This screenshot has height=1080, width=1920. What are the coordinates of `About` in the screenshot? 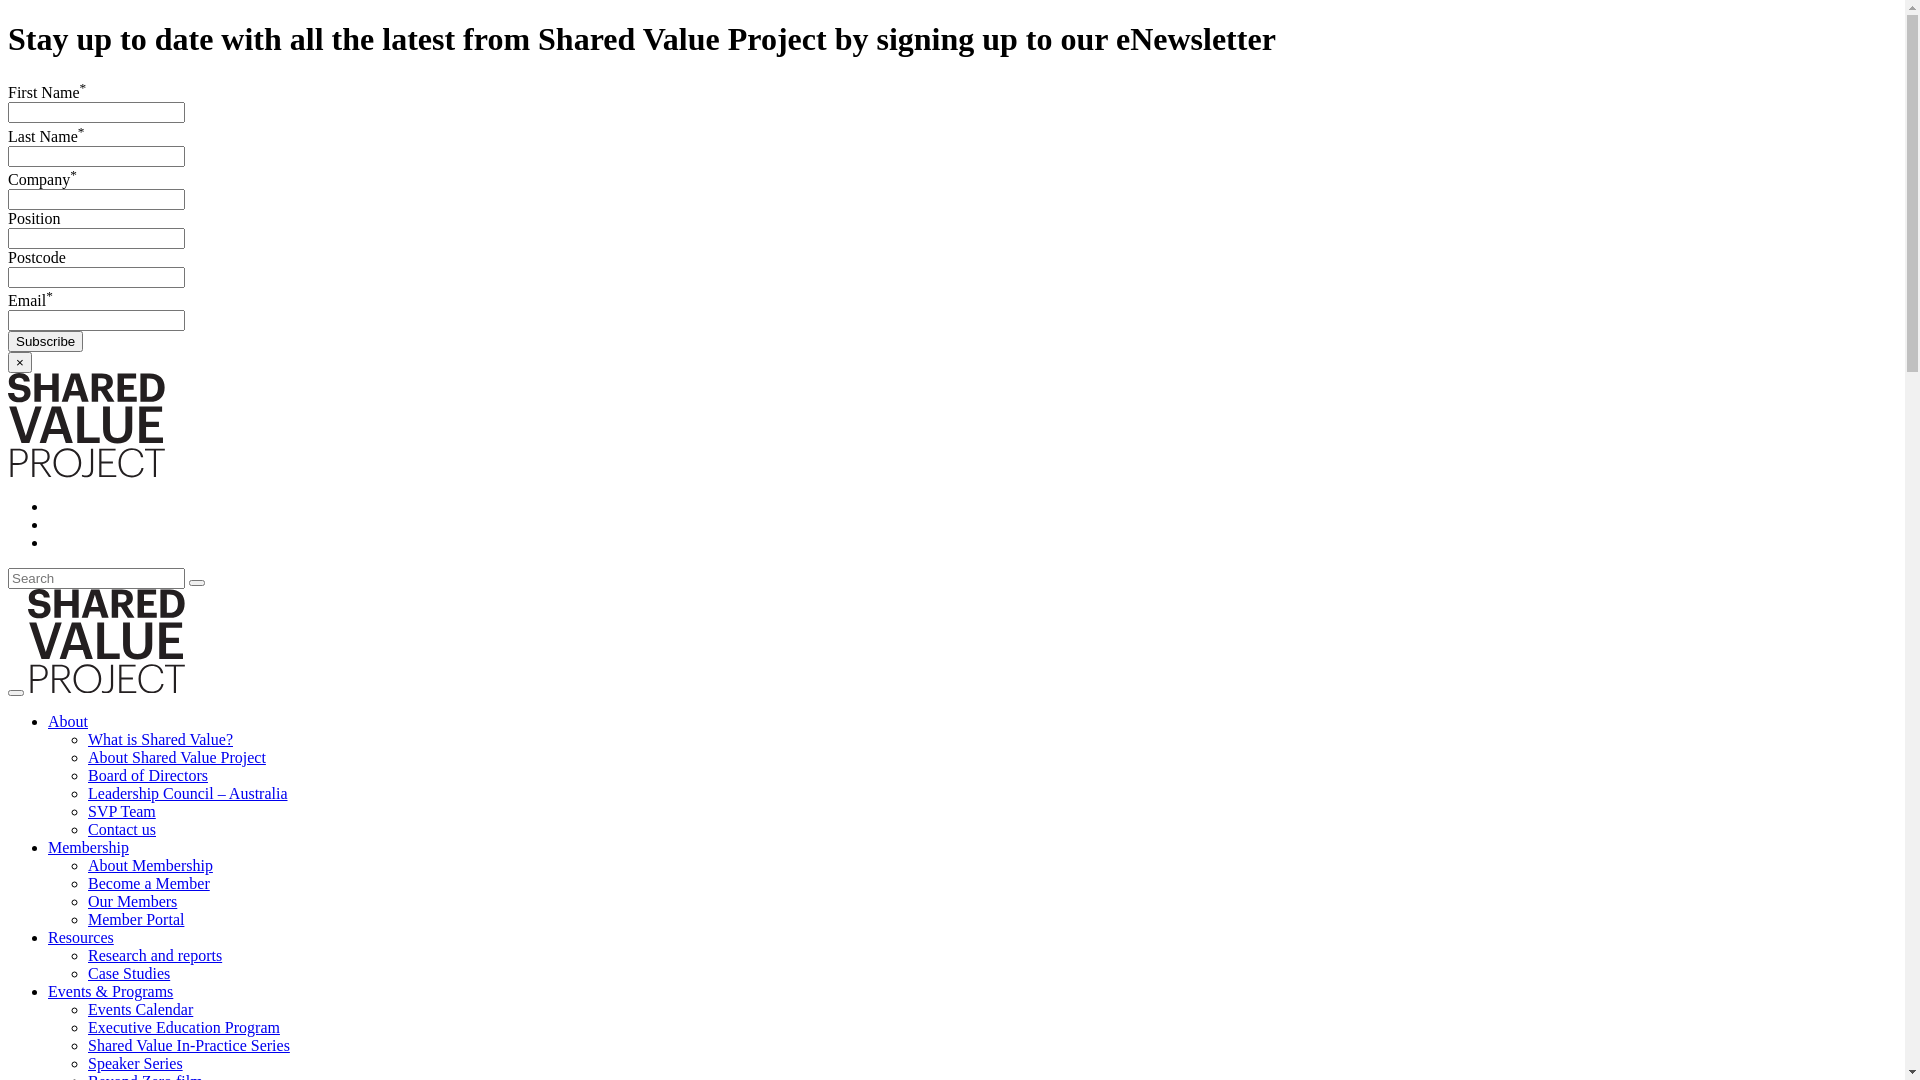 It's located at (68, 722).